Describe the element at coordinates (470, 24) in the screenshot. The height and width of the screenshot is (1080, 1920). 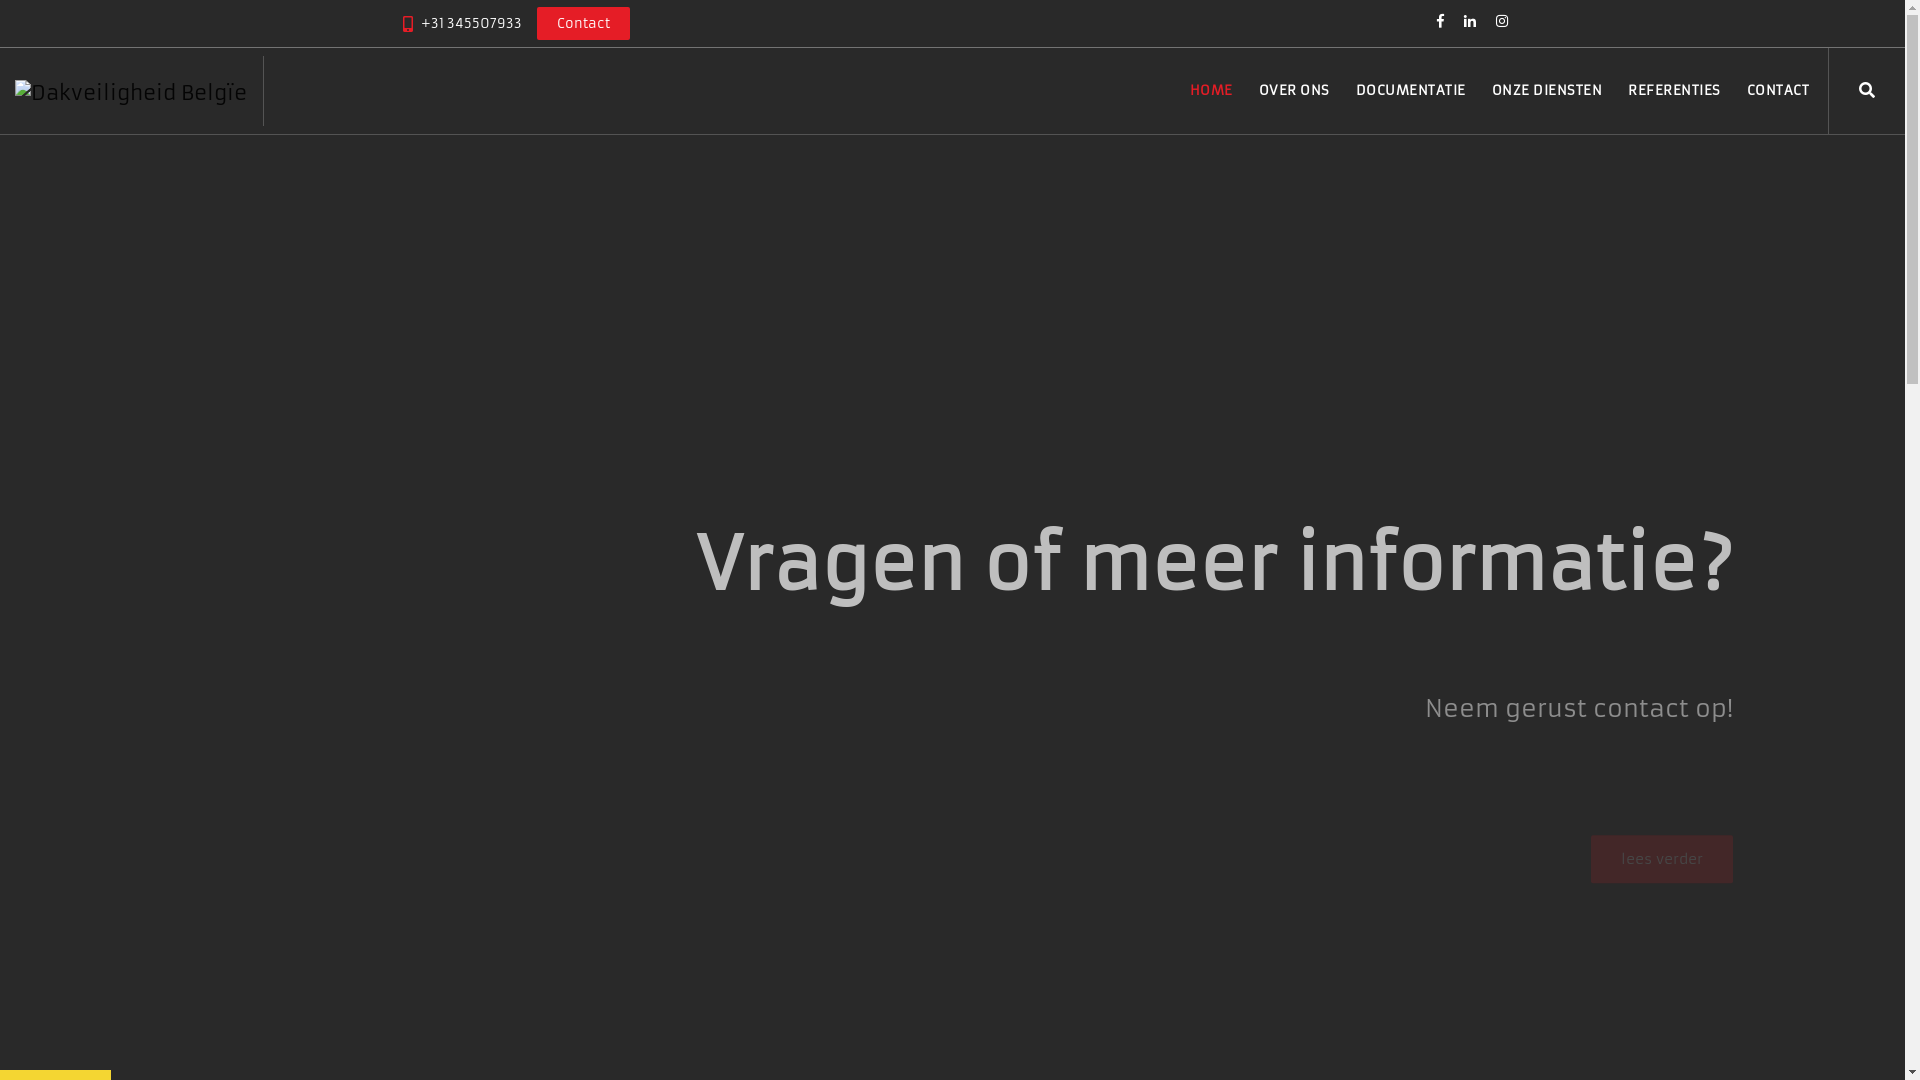
I see `+31 345507933` at that location.